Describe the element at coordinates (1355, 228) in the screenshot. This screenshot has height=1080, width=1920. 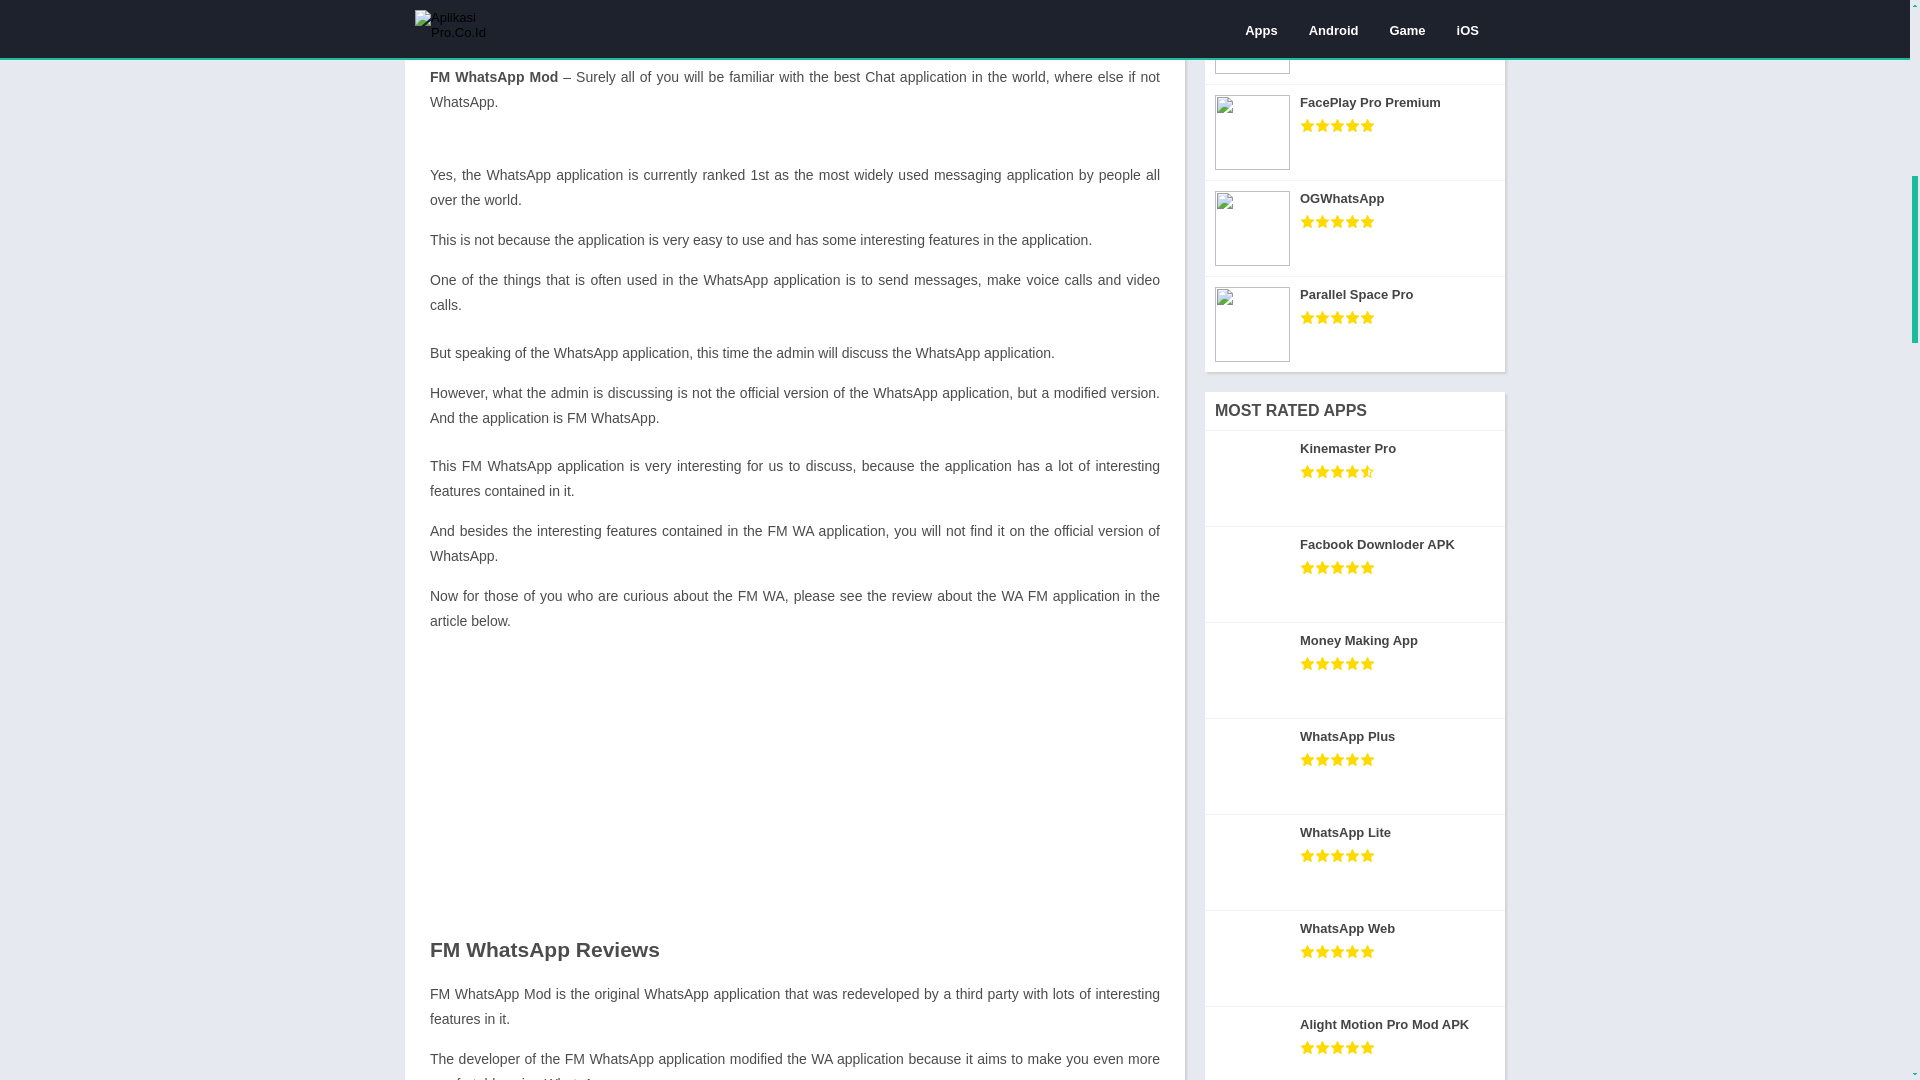
I see `OGWhatsApp` at that location.